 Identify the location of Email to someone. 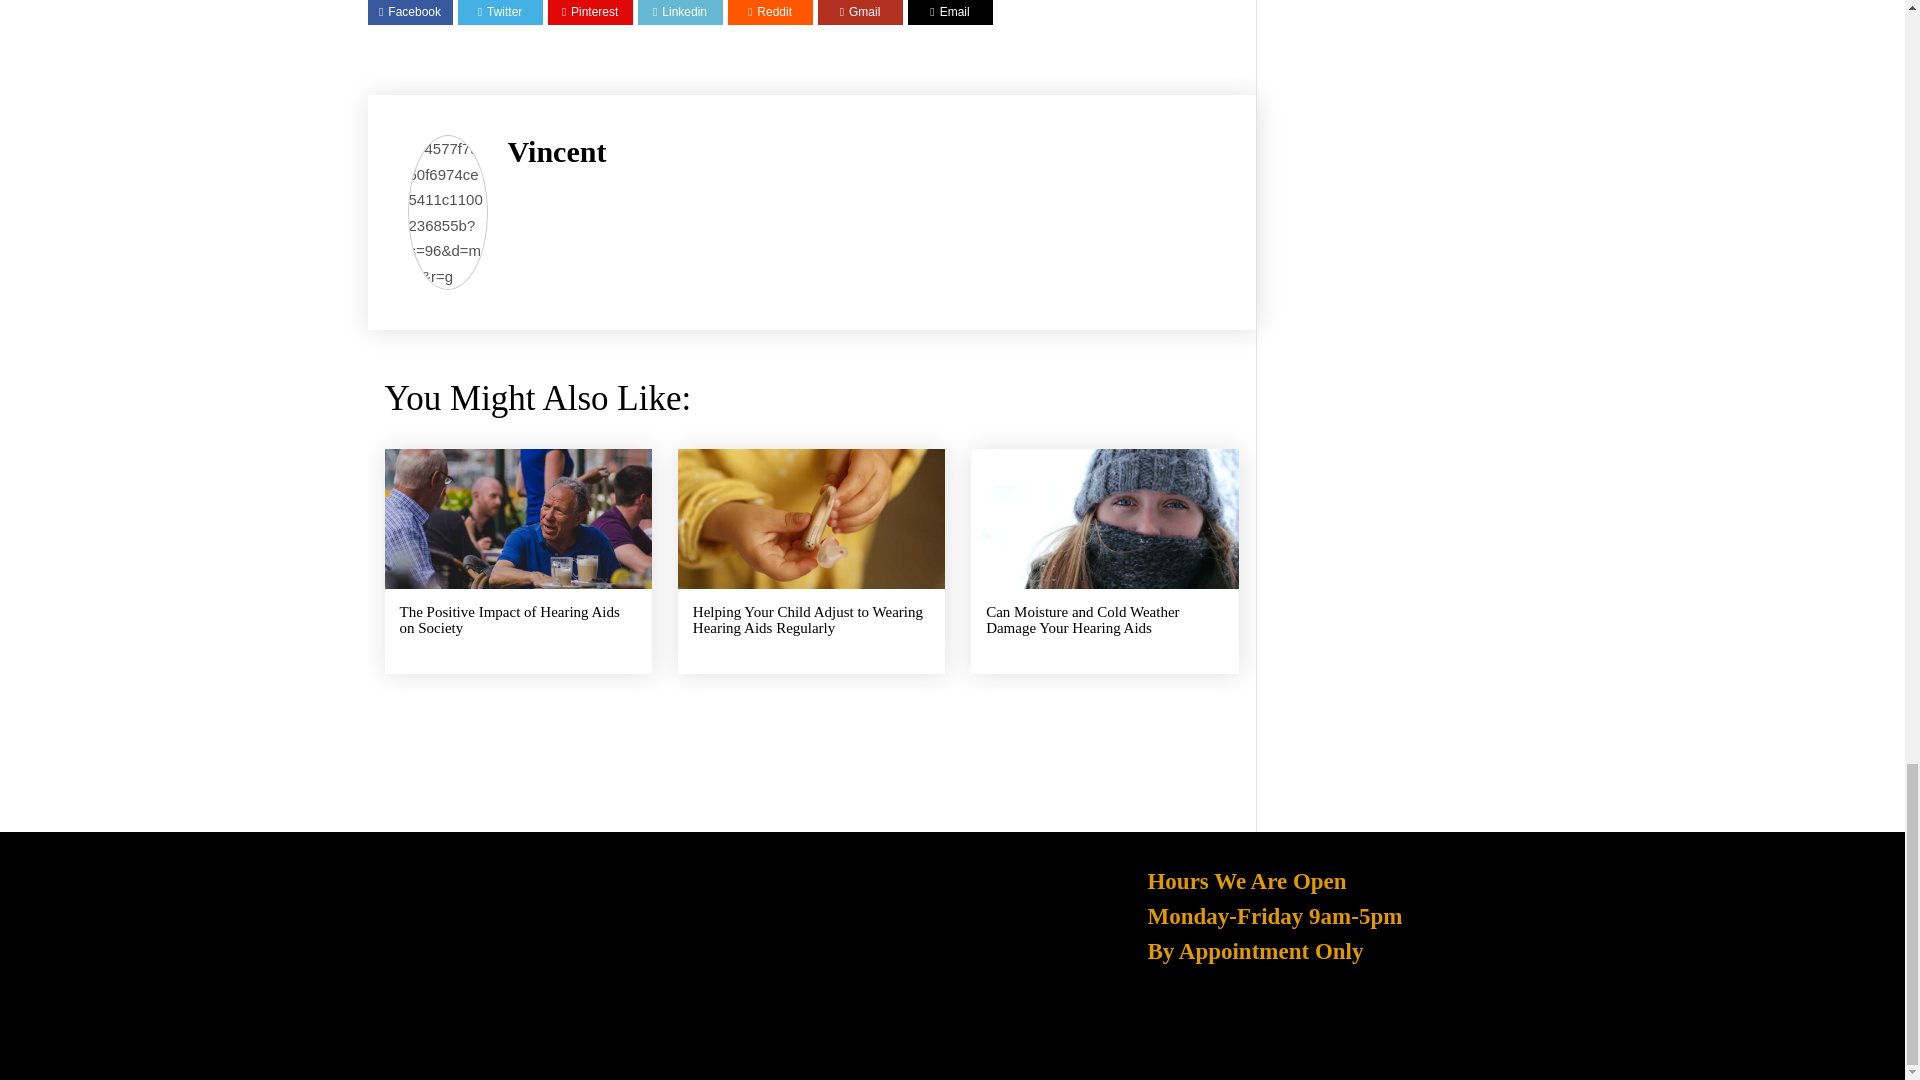
(860, 12).